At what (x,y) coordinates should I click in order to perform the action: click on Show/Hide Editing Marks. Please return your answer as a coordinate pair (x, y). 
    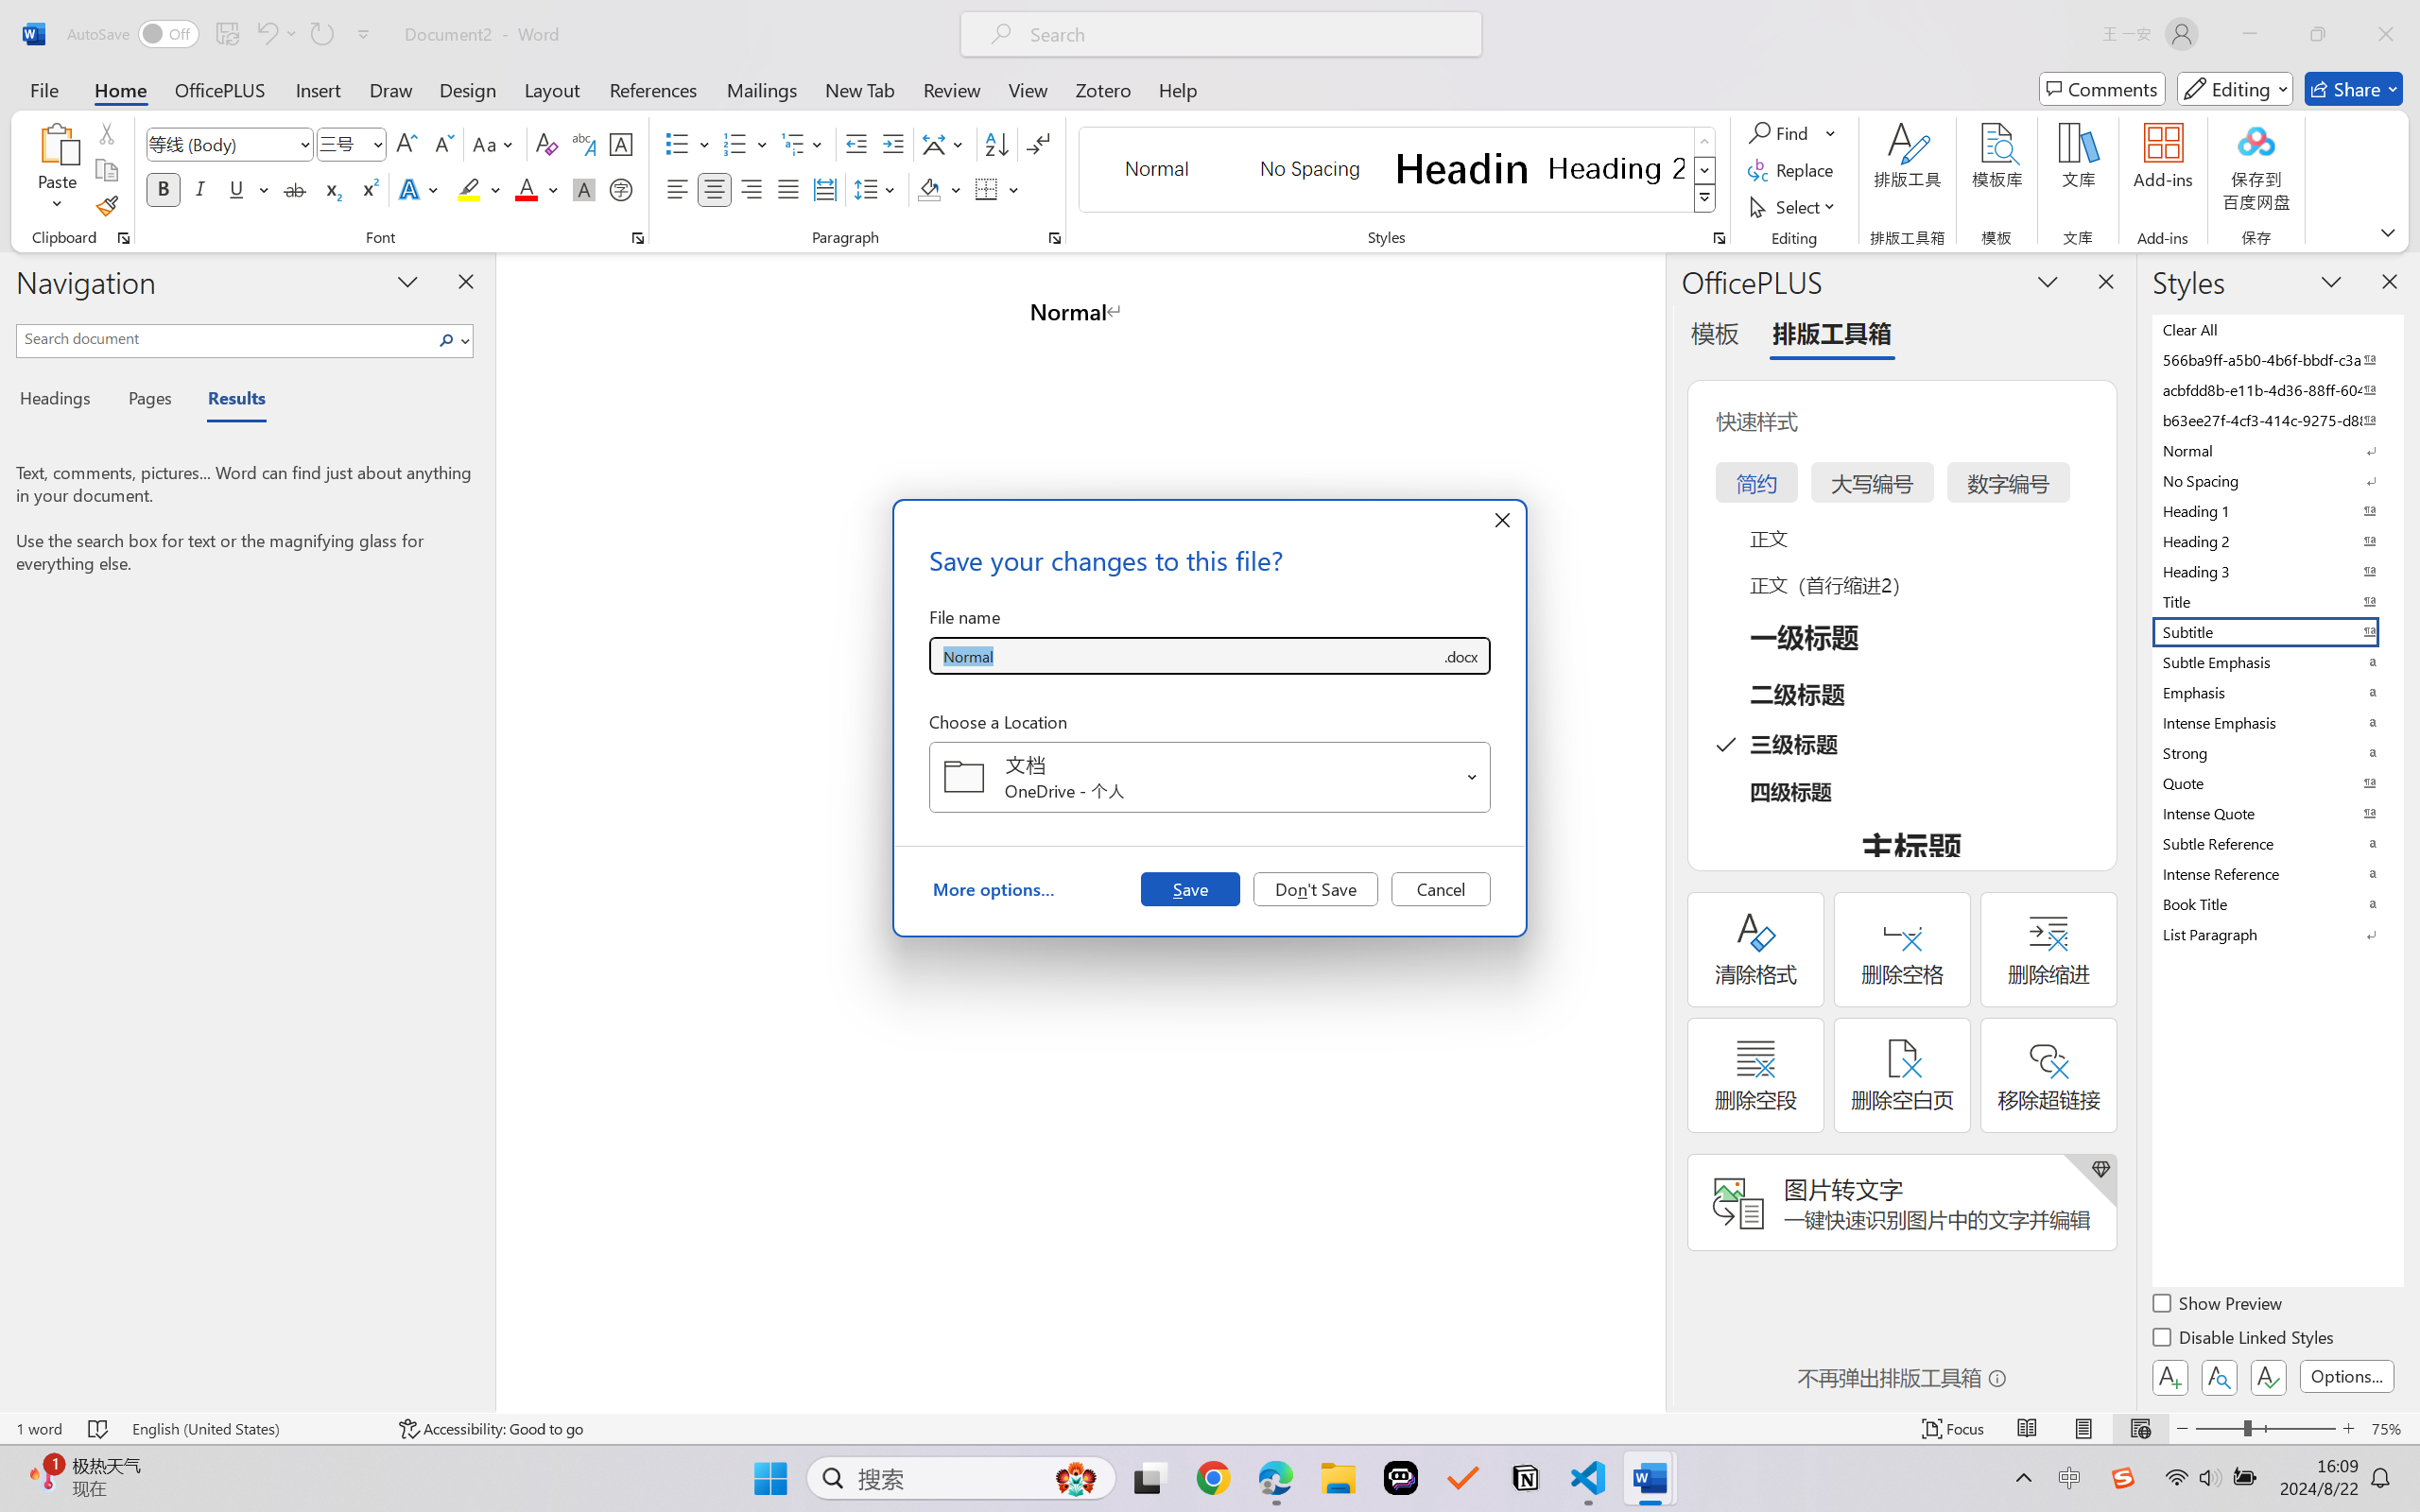
    Looking at the image, I should click on (1038, 144).